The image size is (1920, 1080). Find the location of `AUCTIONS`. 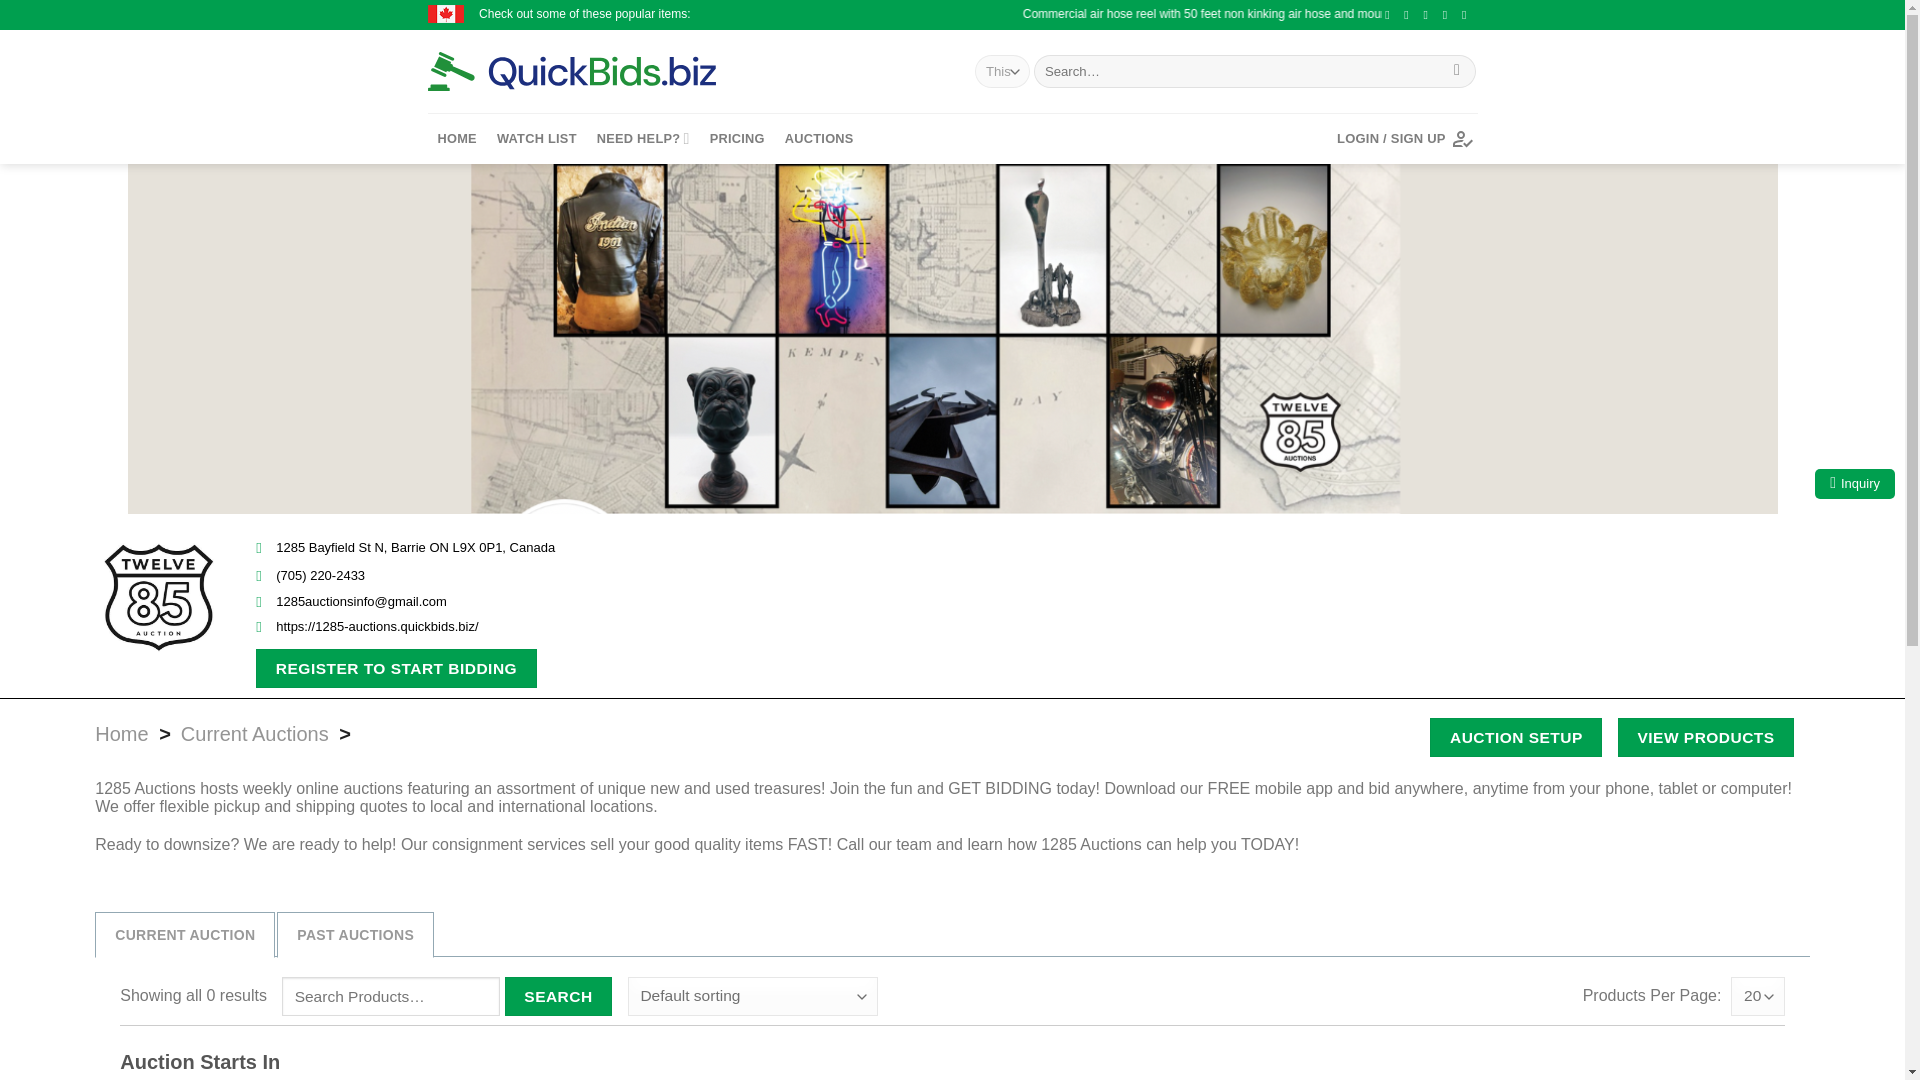

AUCTIONS is located at coordinates (820, 138).